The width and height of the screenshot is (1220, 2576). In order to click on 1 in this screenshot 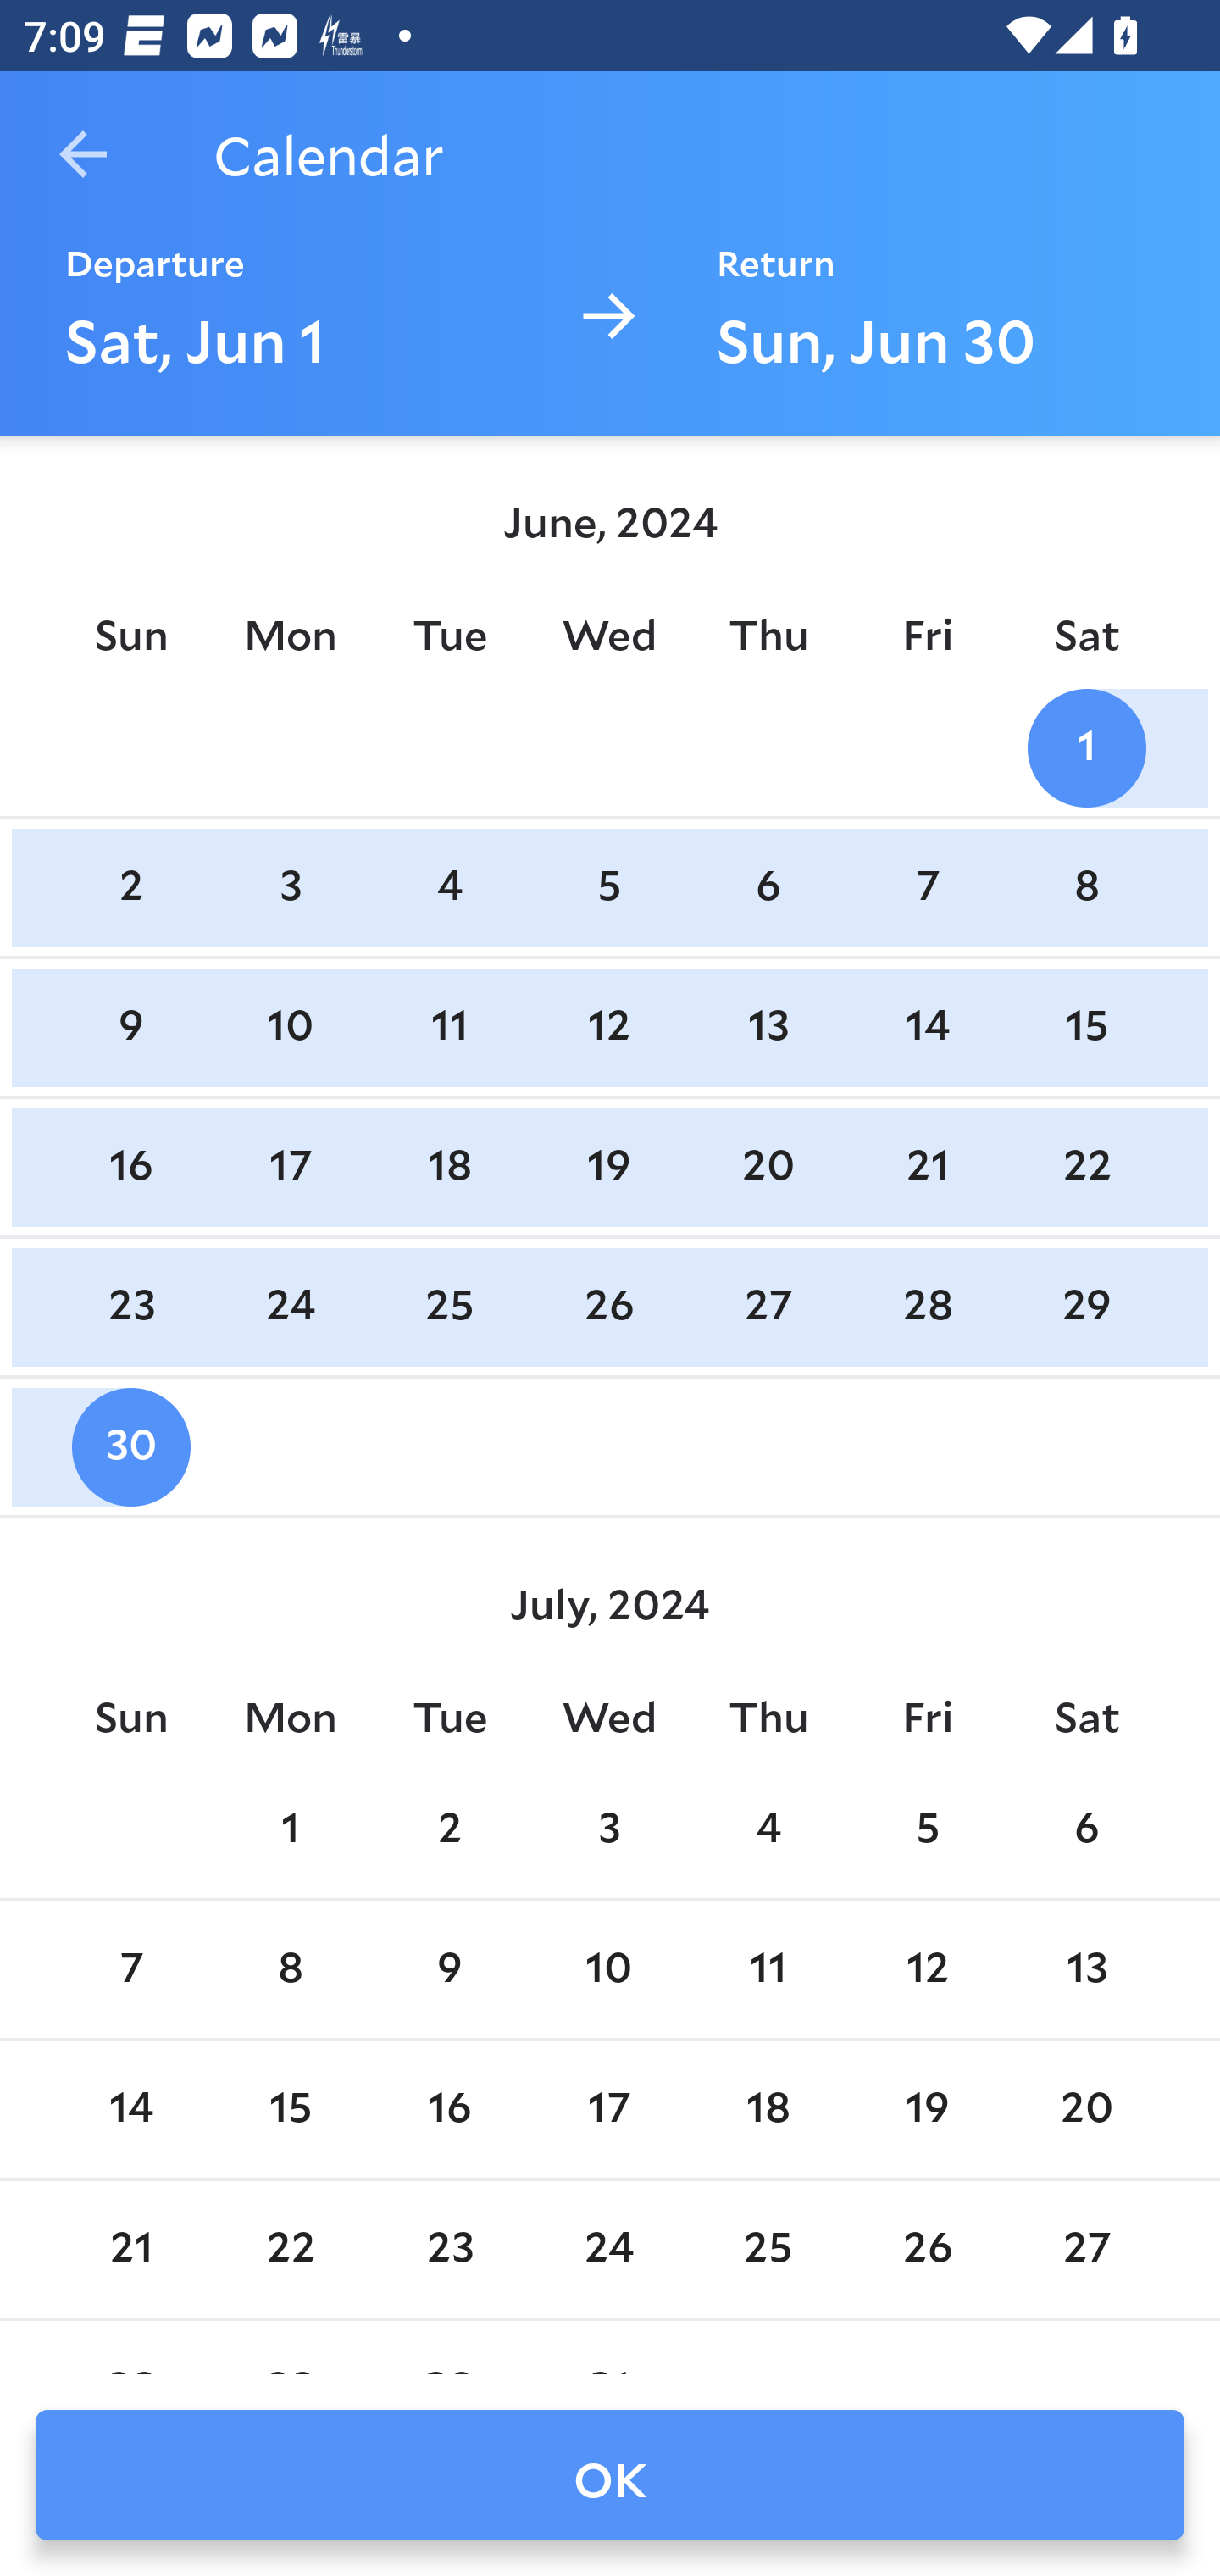, I will do `click(291, 1831)`.